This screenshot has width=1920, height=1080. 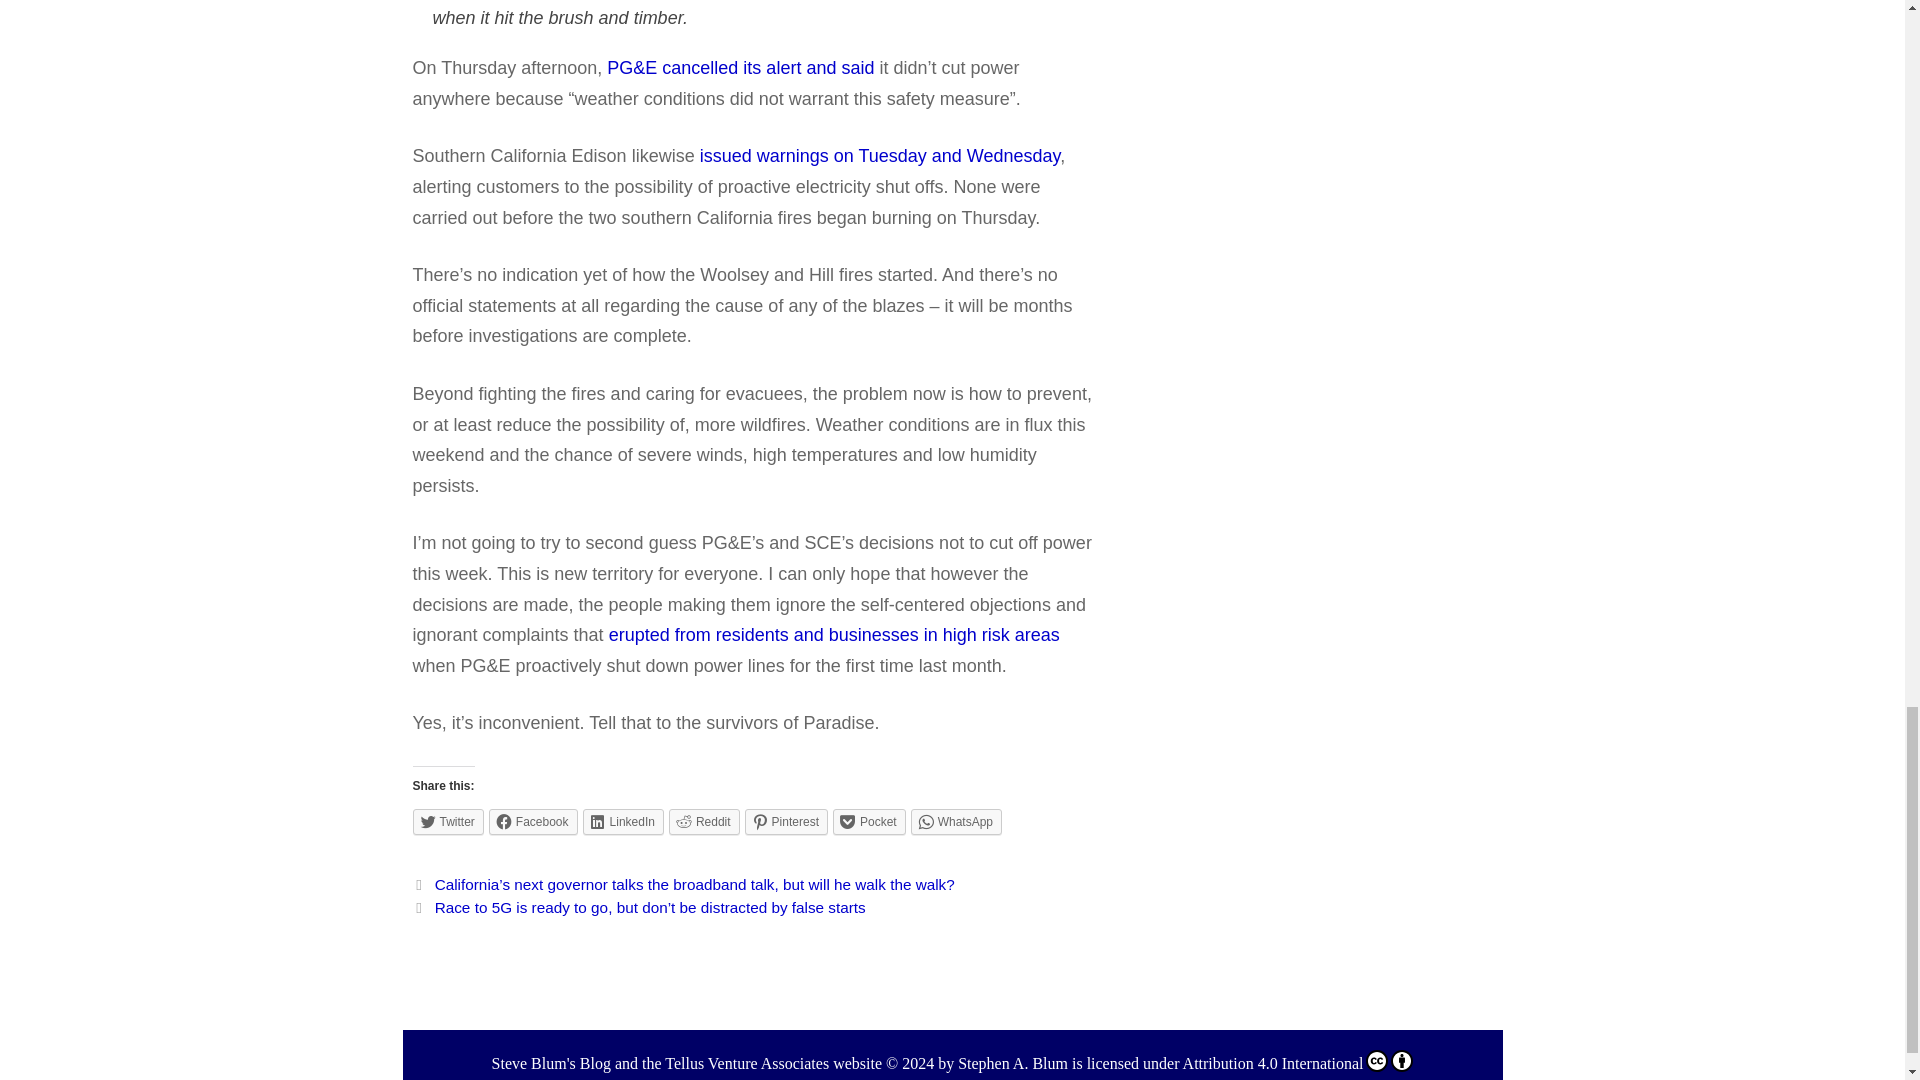 What do you see at coordinates (956, 821) in the screenshot?
I see `Click to share on WhatsApp` at bounding box center [956, 821].